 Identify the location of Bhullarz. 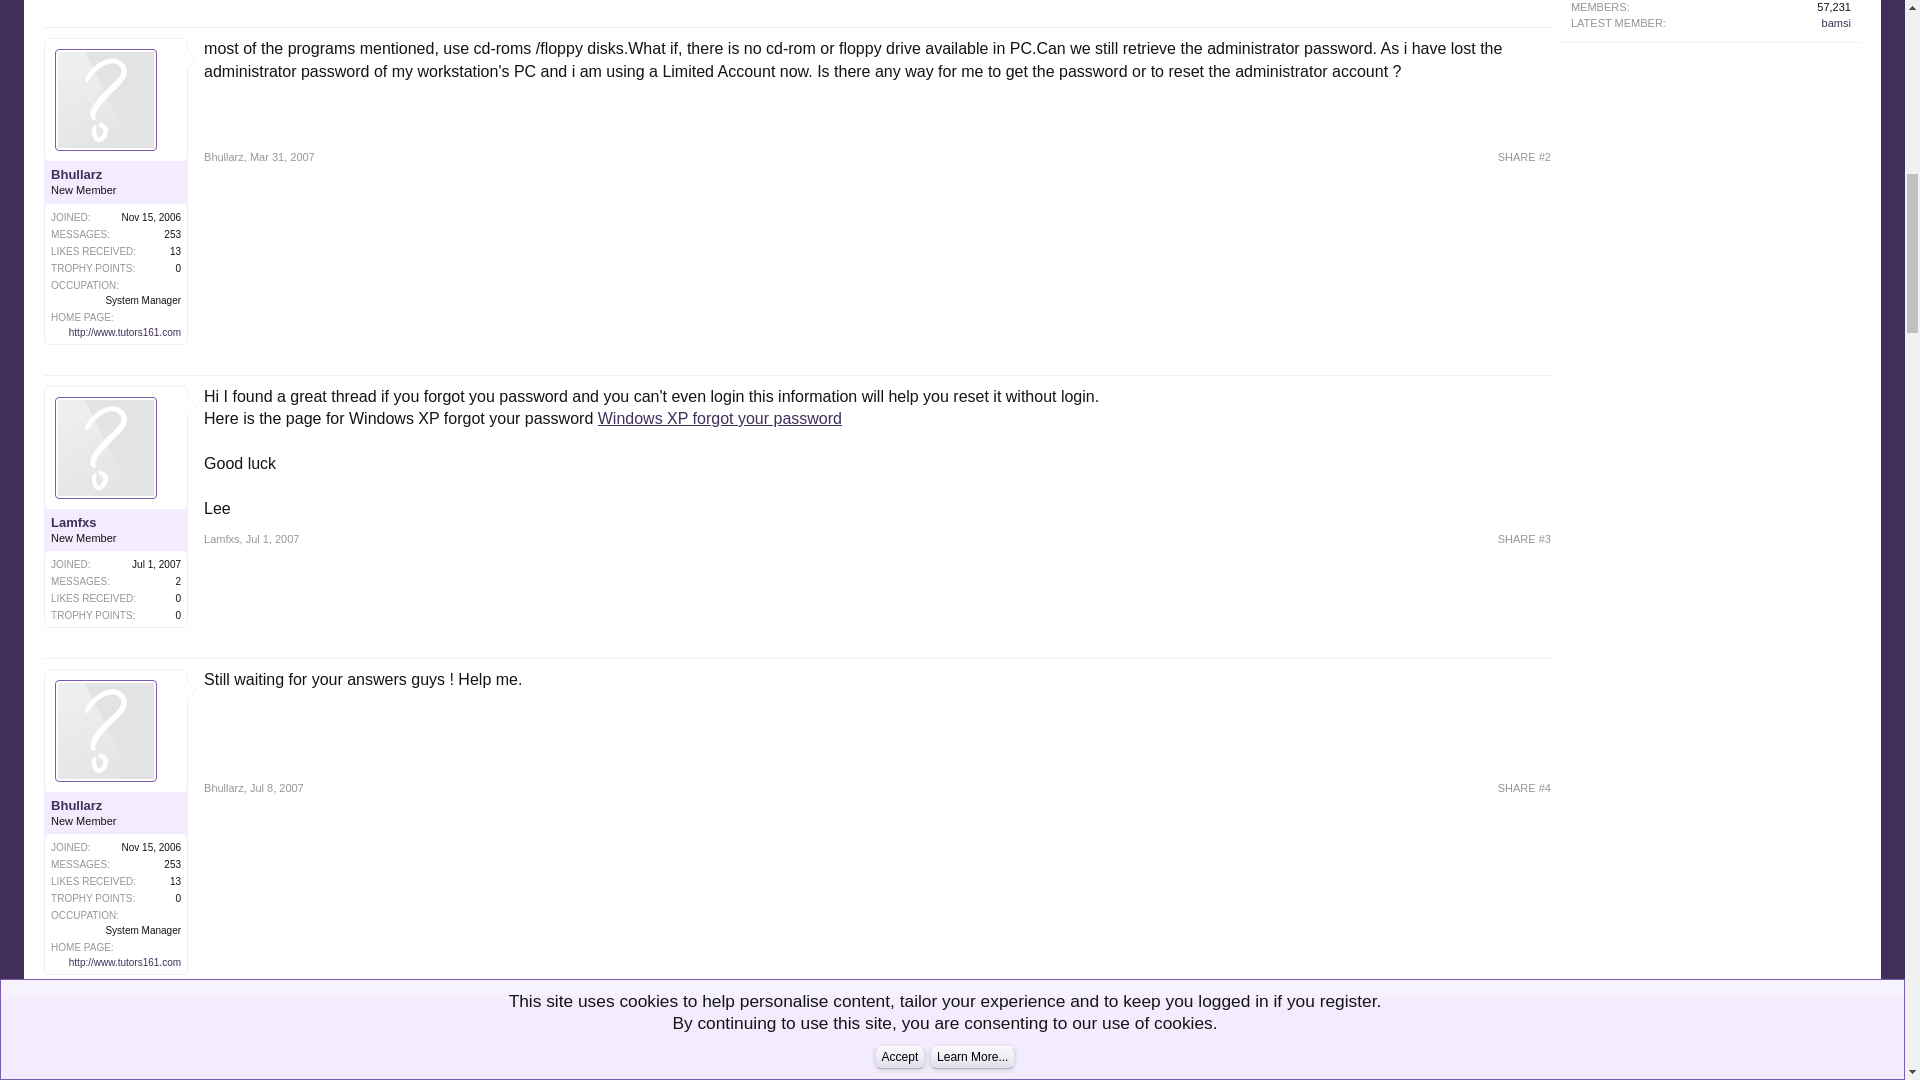
(223, 157).